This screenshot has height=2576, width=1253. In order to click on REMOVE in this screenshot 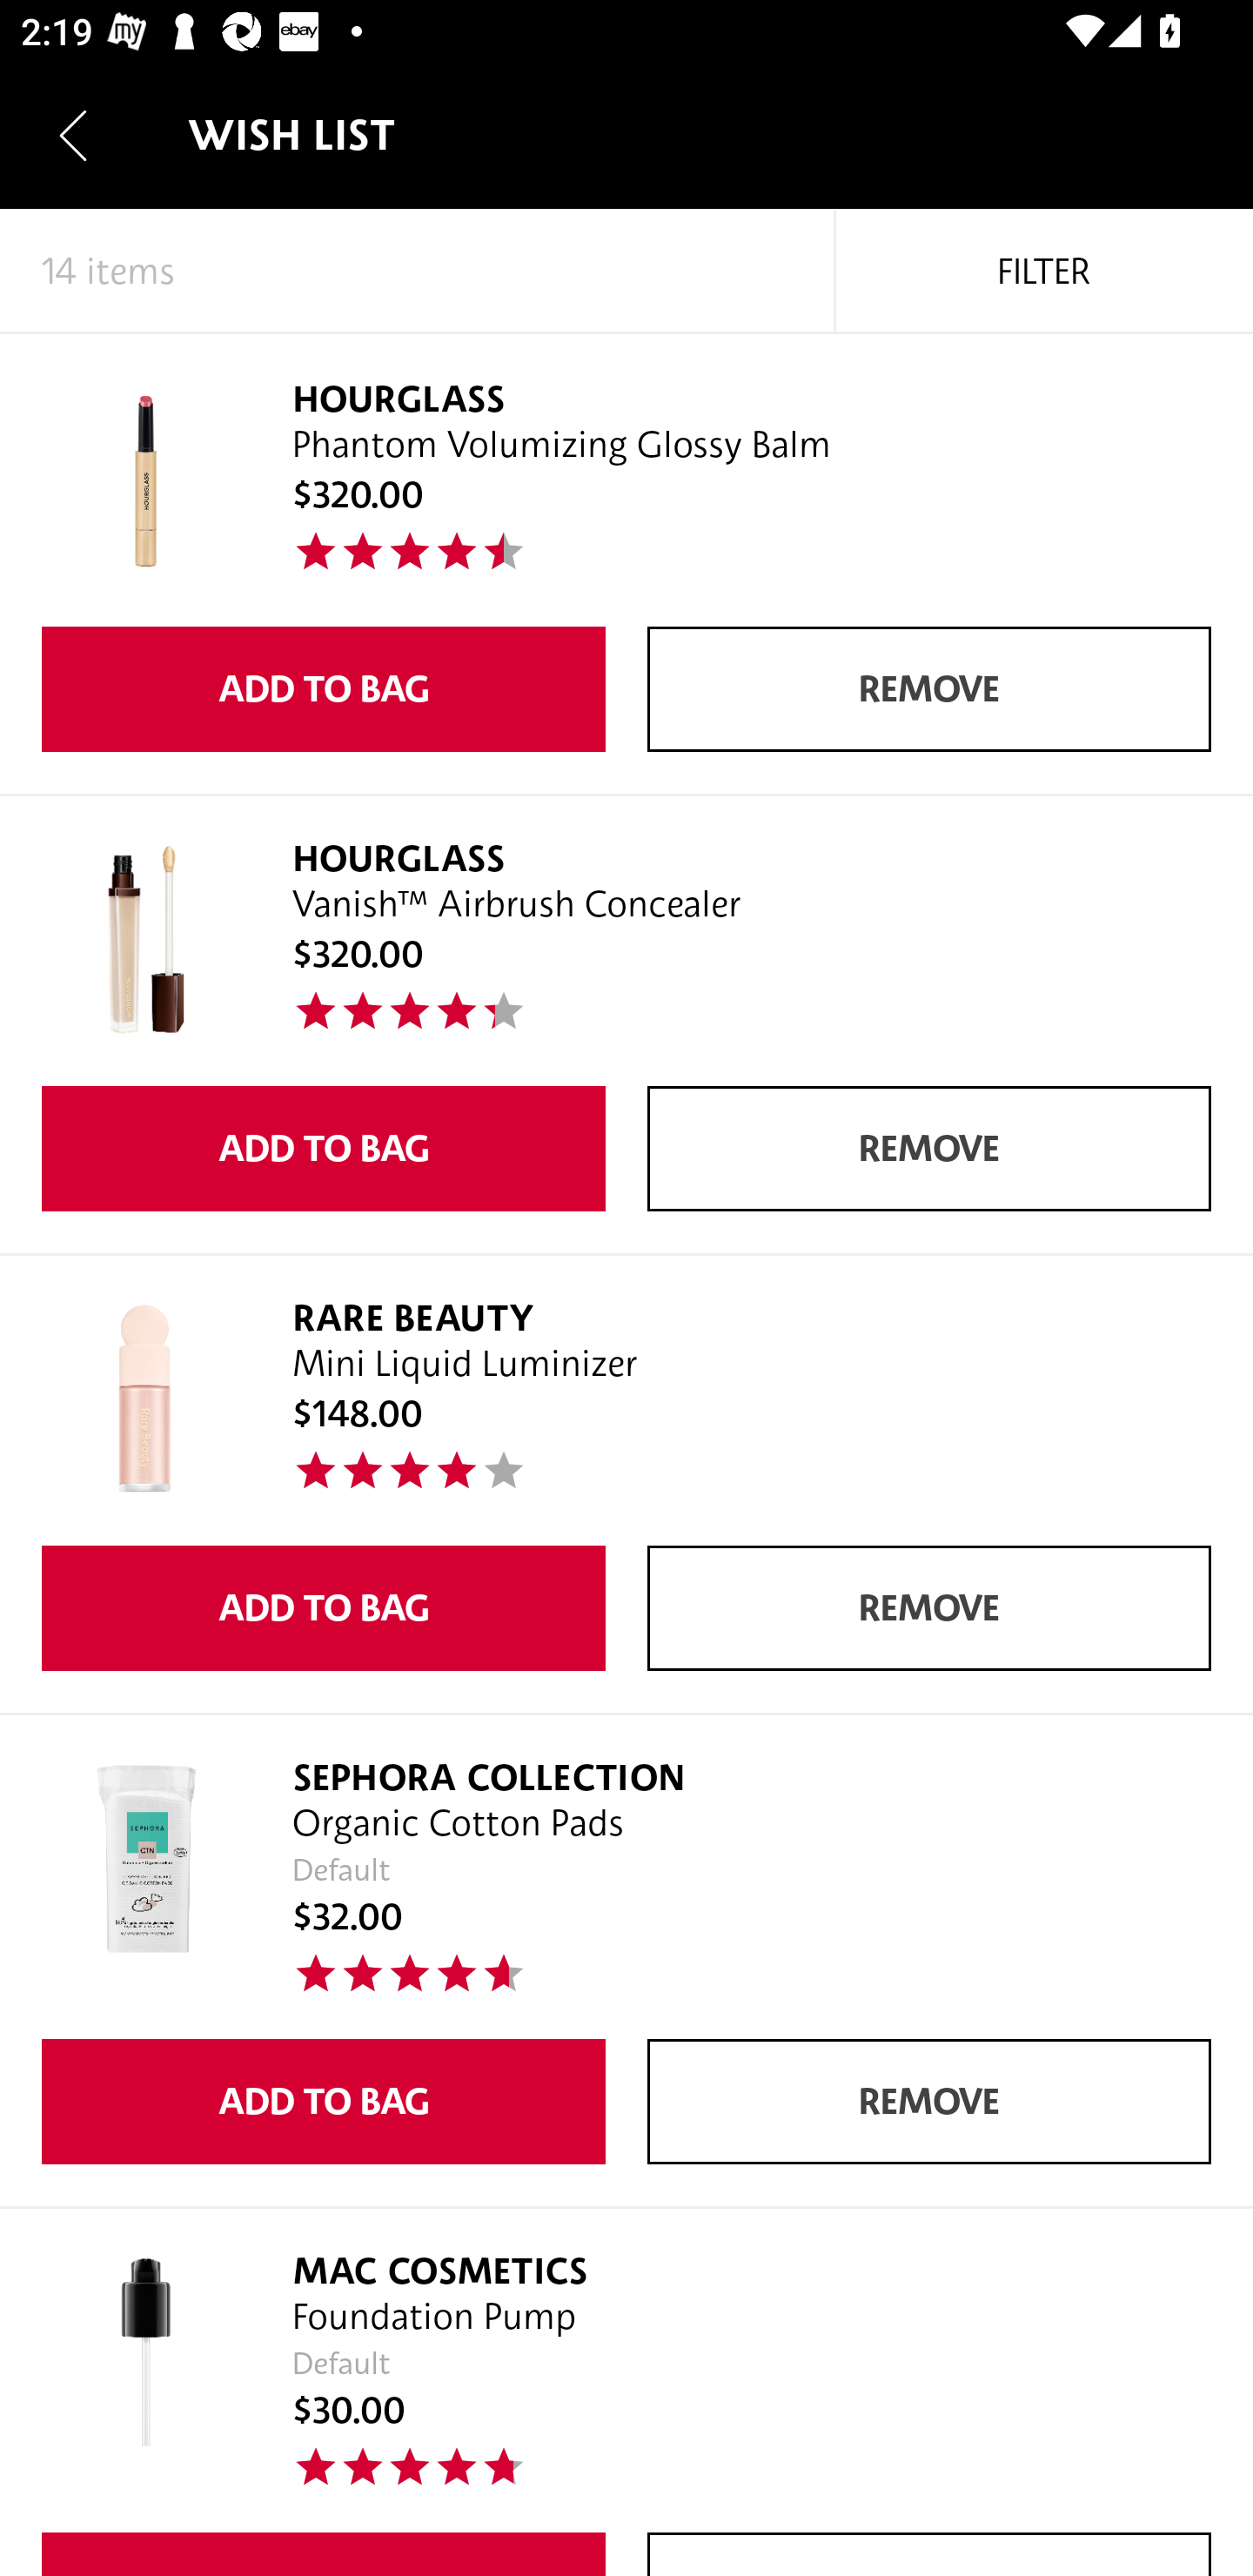, I will do `click(929, 2102)`.